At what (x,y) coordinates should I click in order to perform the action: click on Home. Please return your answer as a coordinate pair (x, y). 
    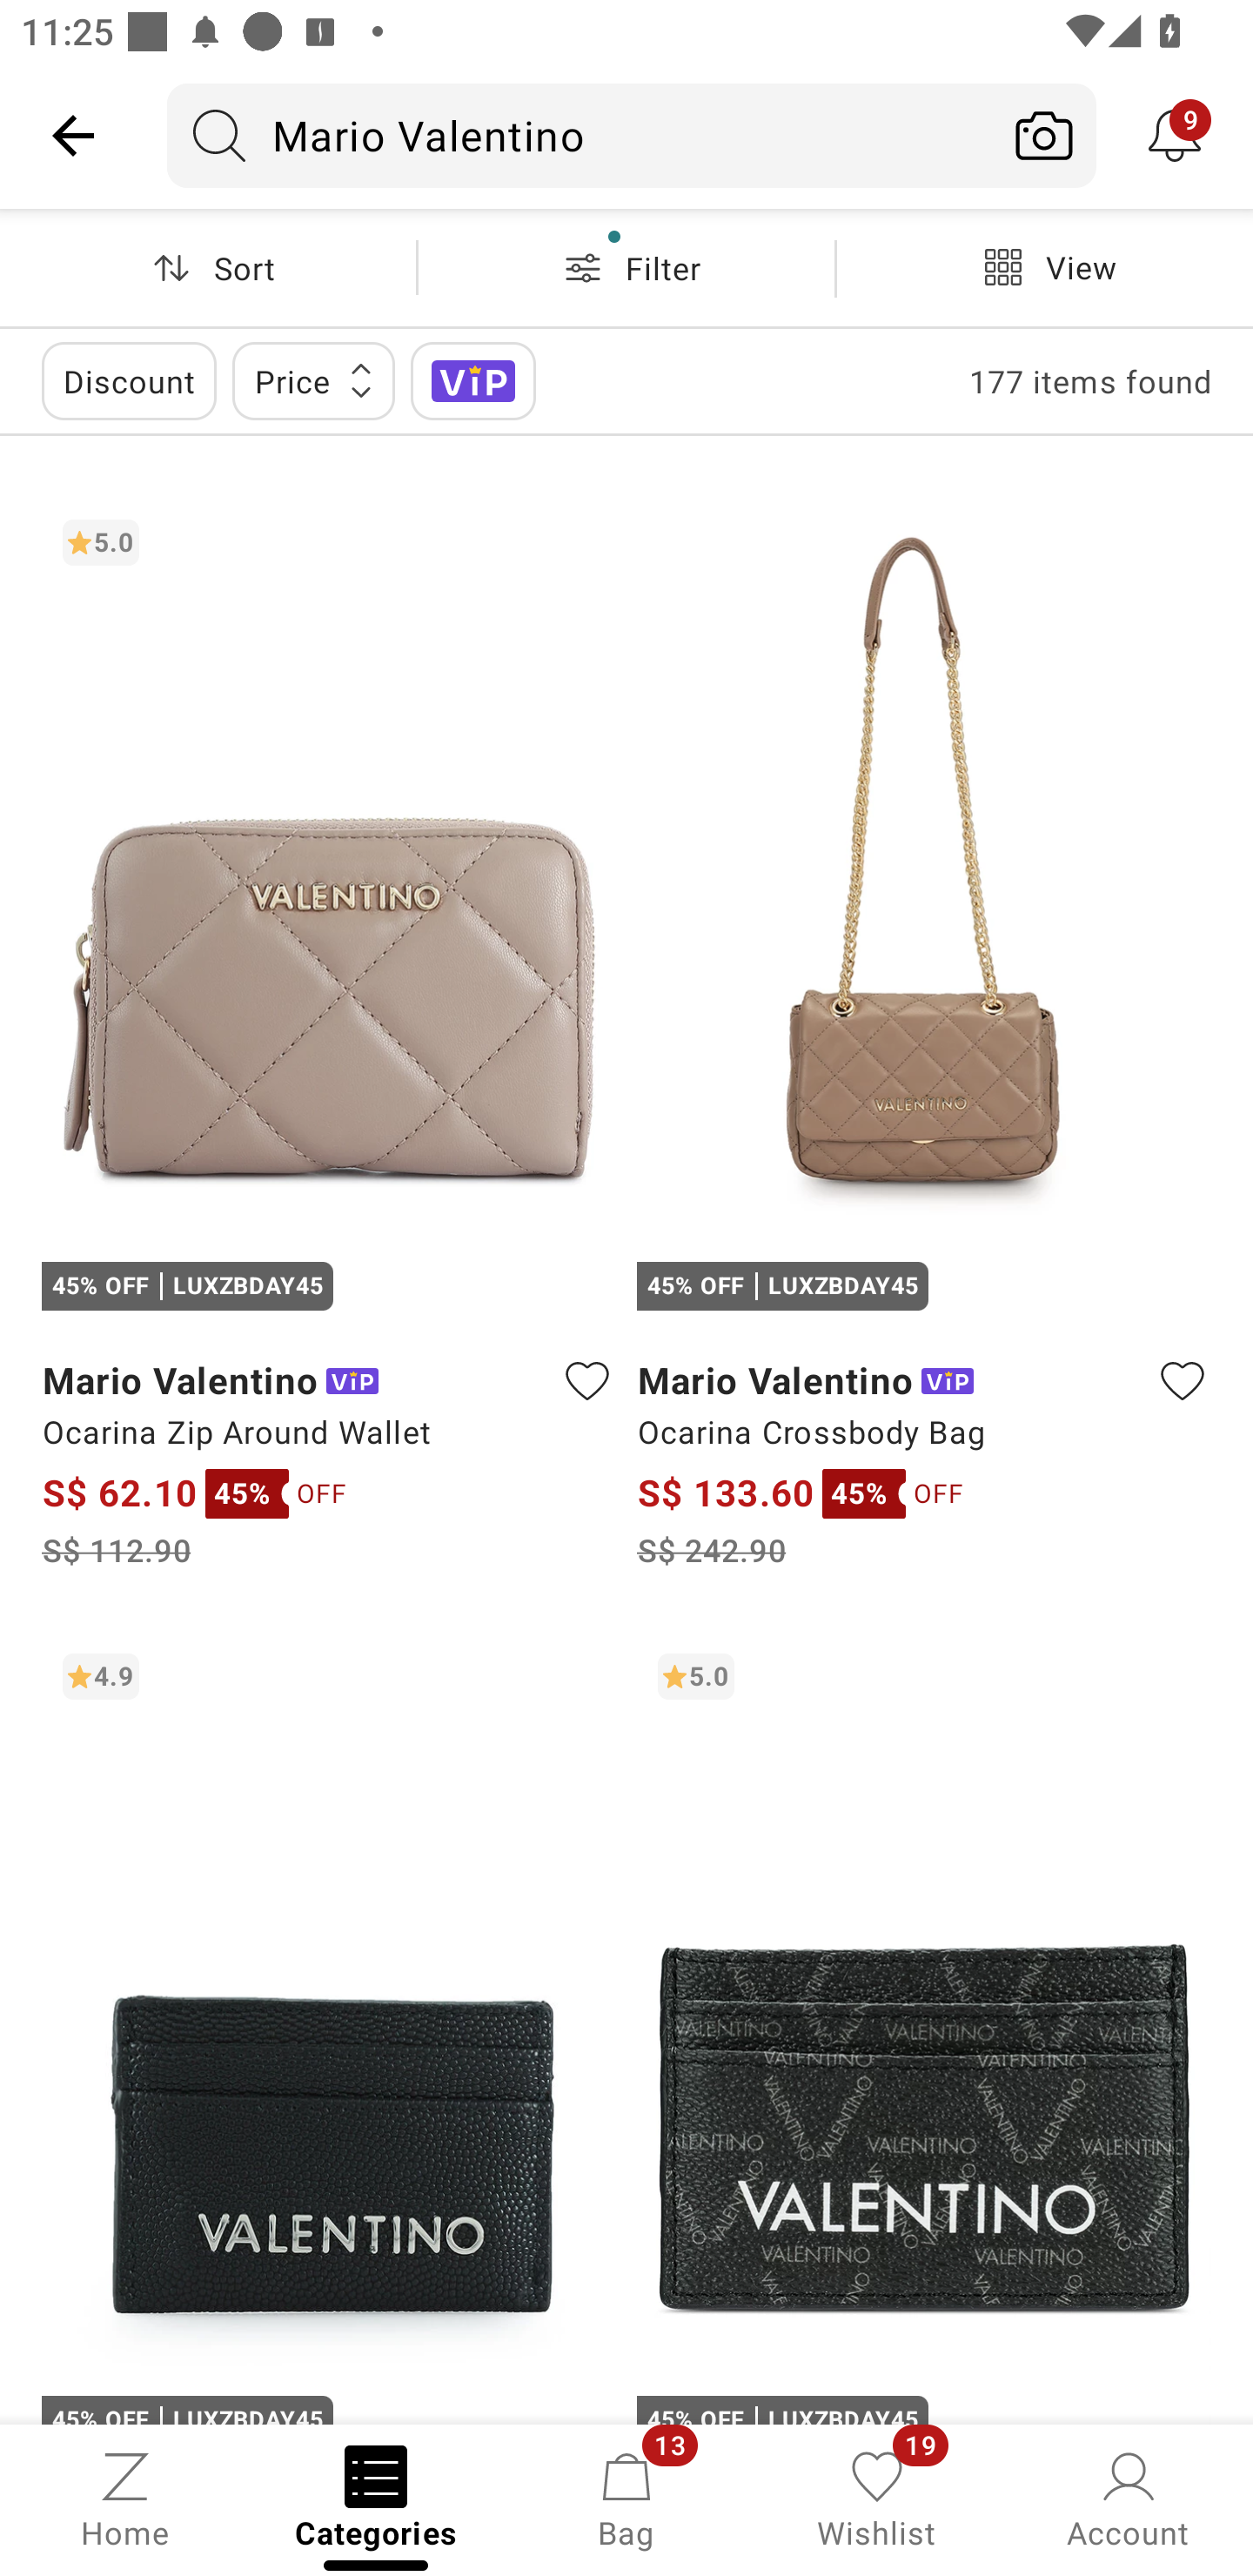
    Looking at the image, I should click on (125, 2498).